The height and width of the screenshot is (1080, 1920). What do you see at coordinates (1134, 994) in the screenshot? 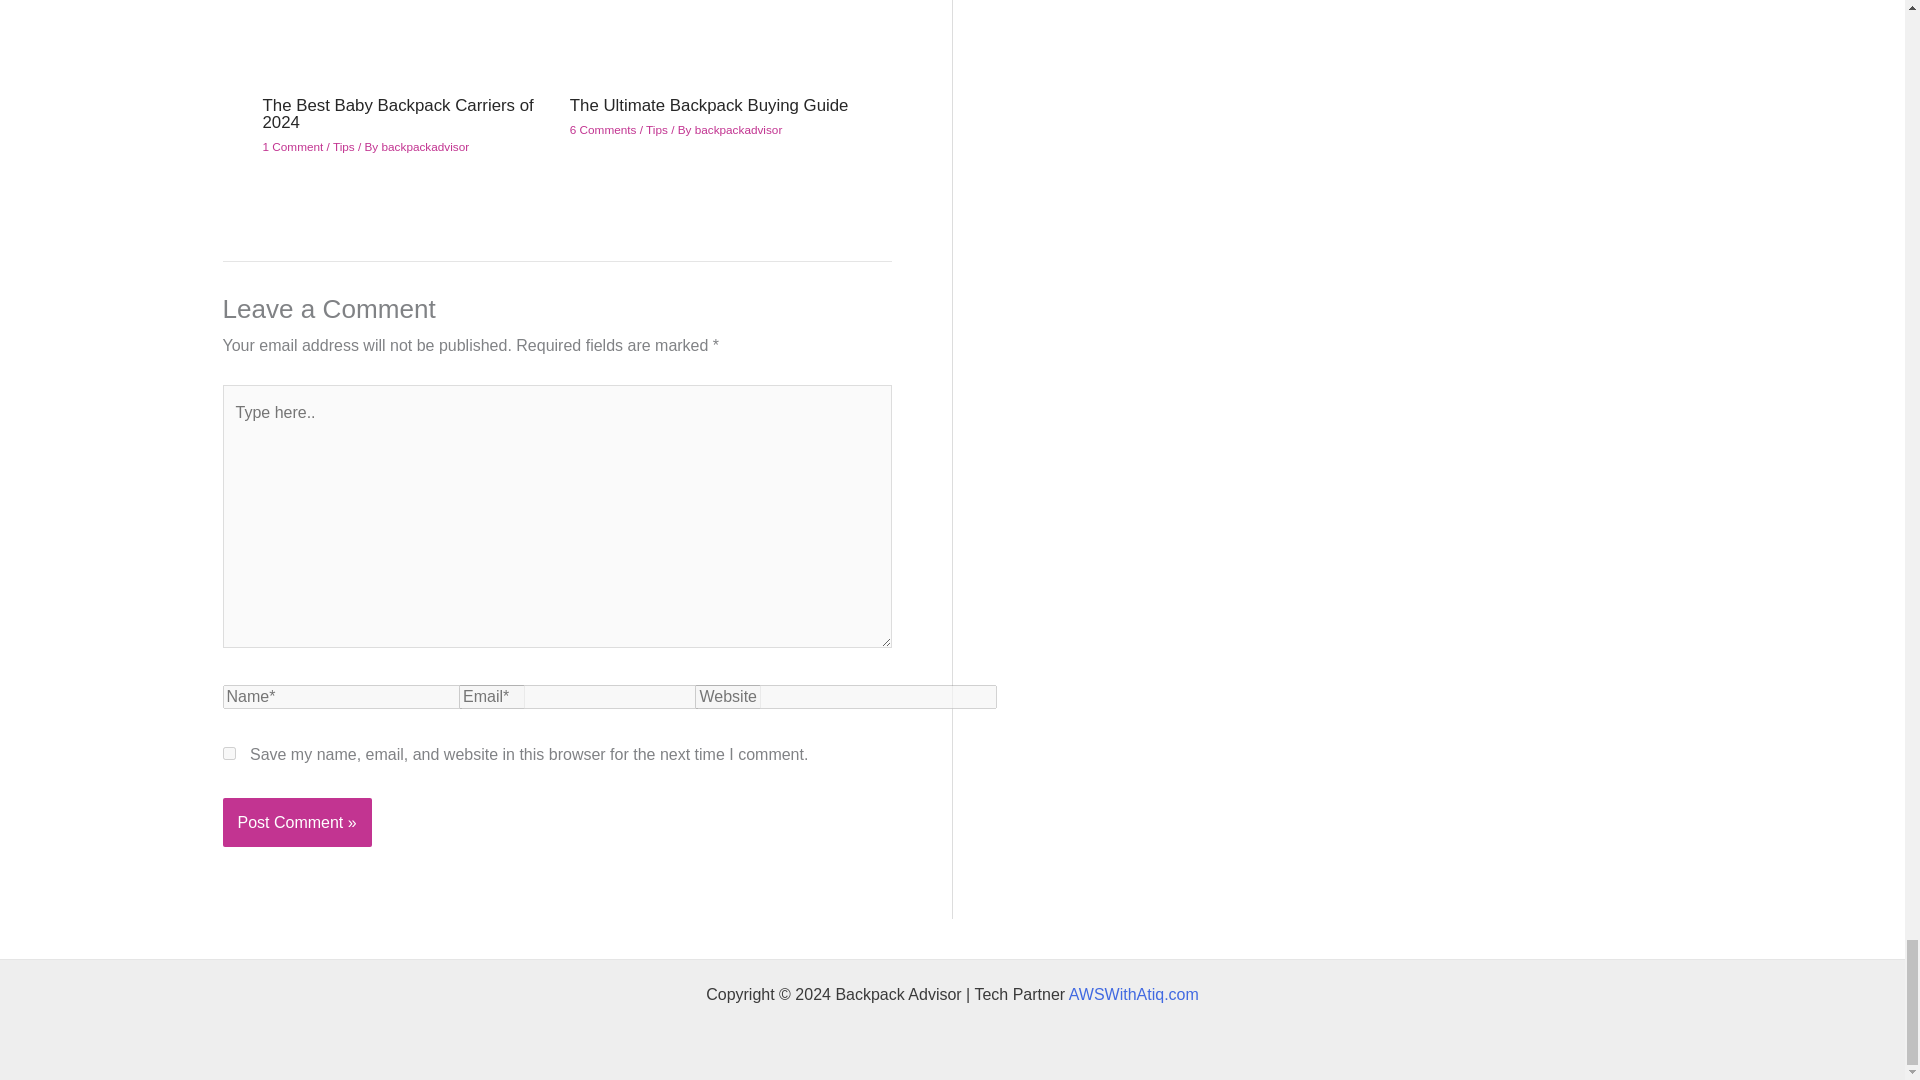
I see `AWSWithAtiq.com` at bounding box center [1134, 994].